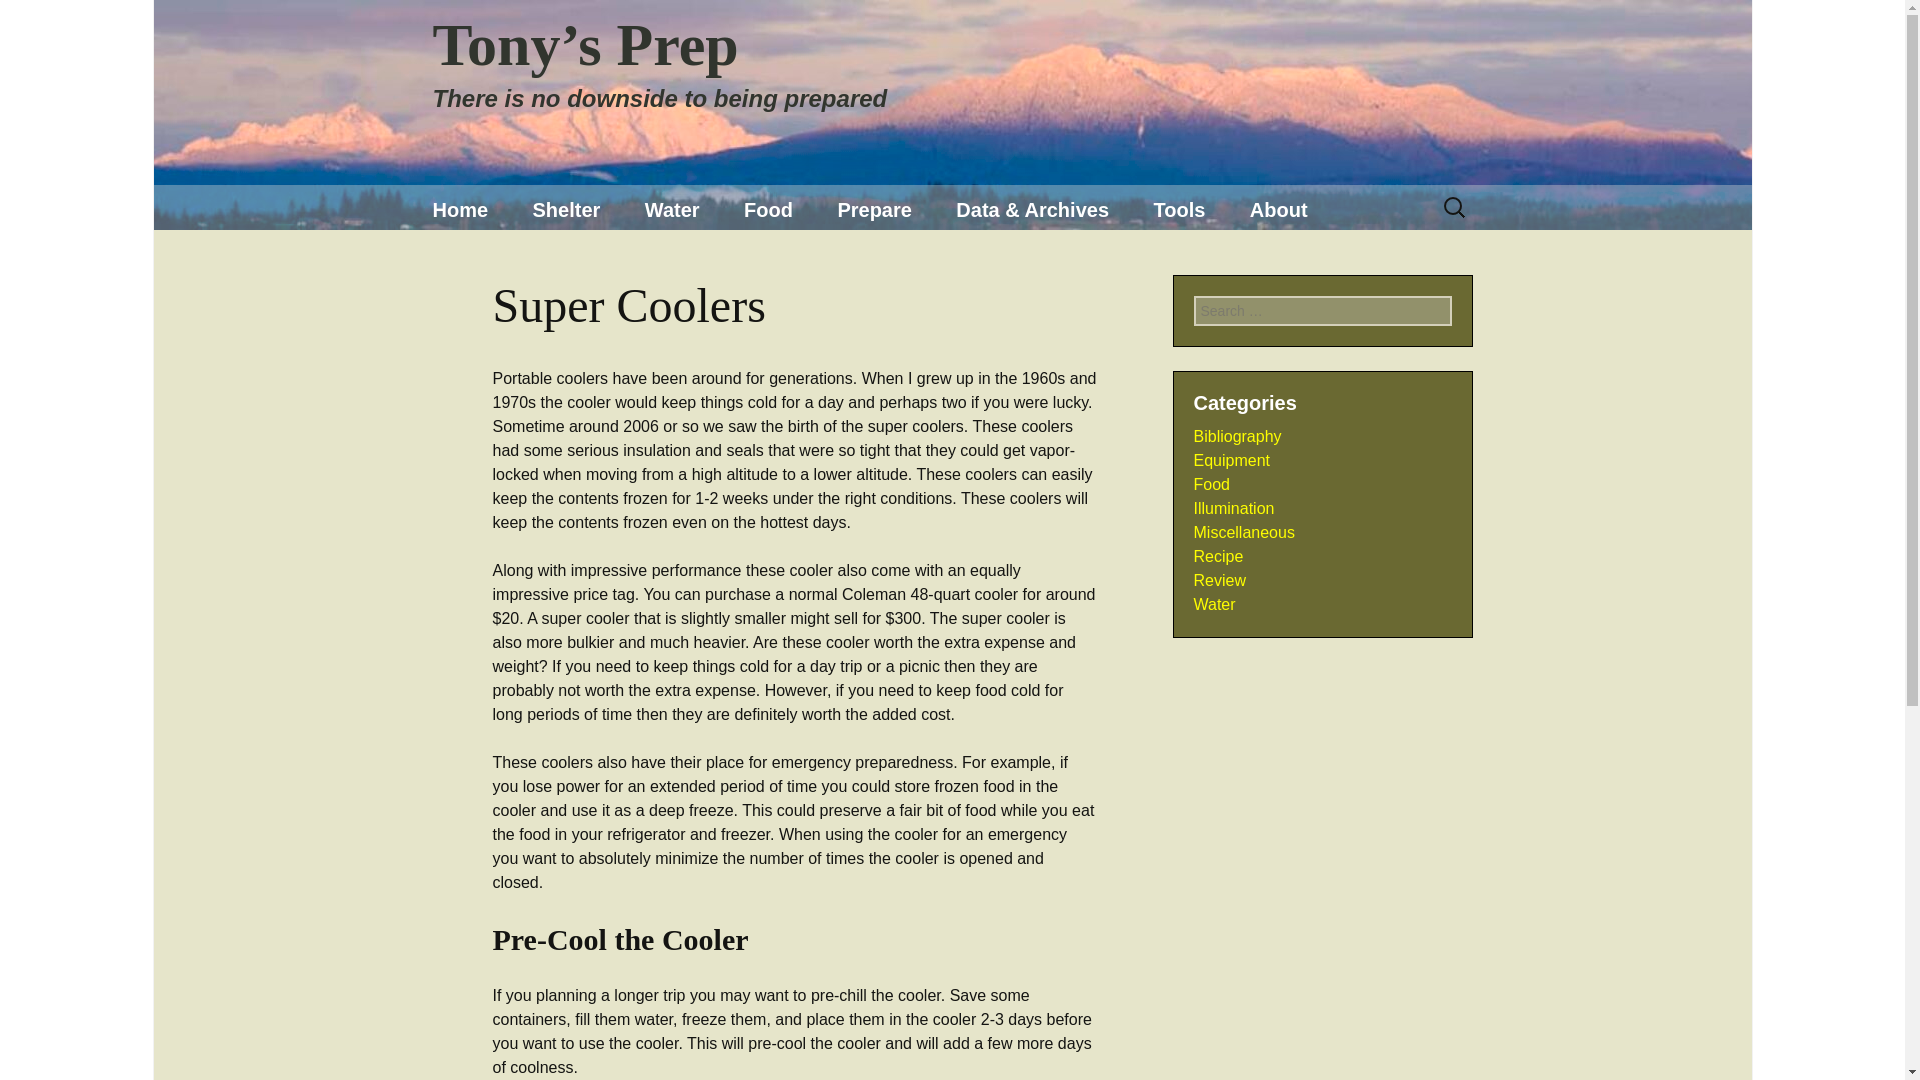  What do you see at coordinates (460, 210) in the screenshot?
I see `Home` at bounding box center [460, 210].